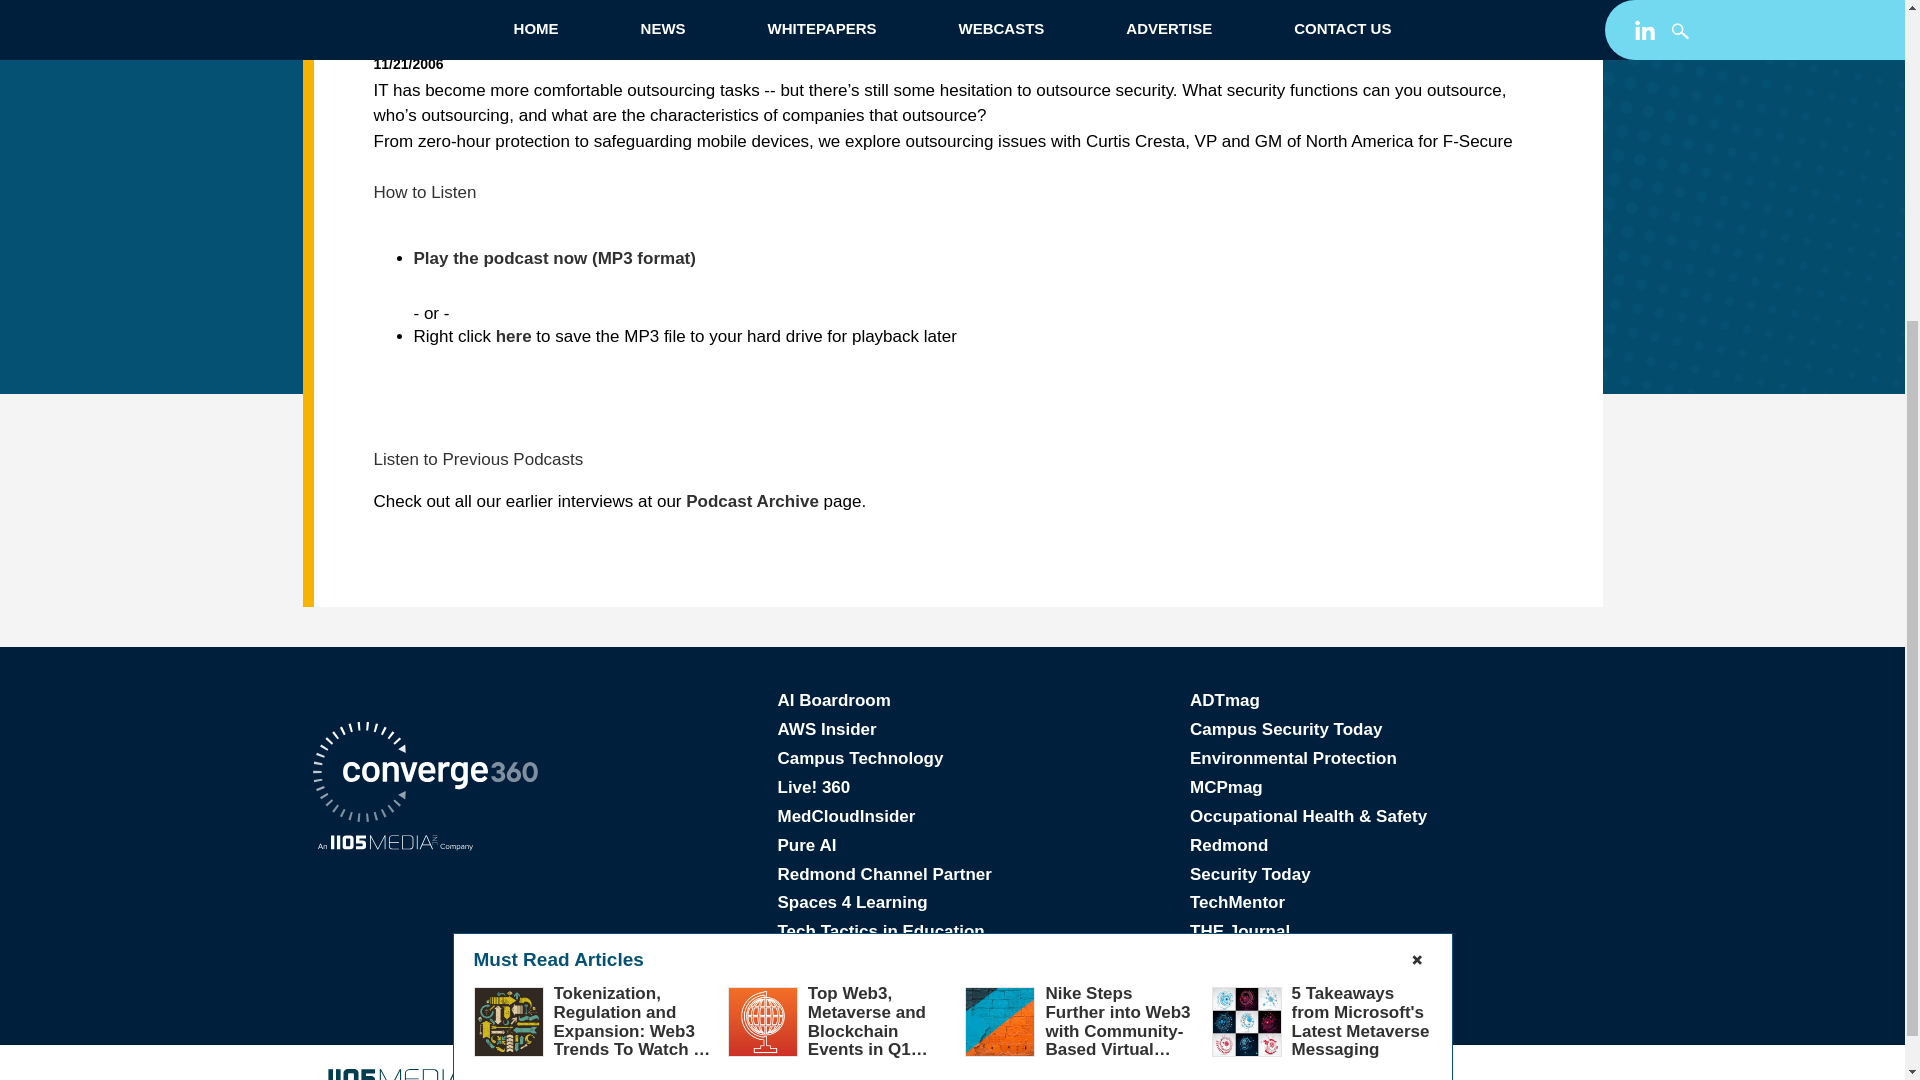 The width and height of the screenshot is (1920, 1080). What do you see at coordinates (860, 758) in the screenshot?
I see `Campus Technology` at bounding box center [860, 758].